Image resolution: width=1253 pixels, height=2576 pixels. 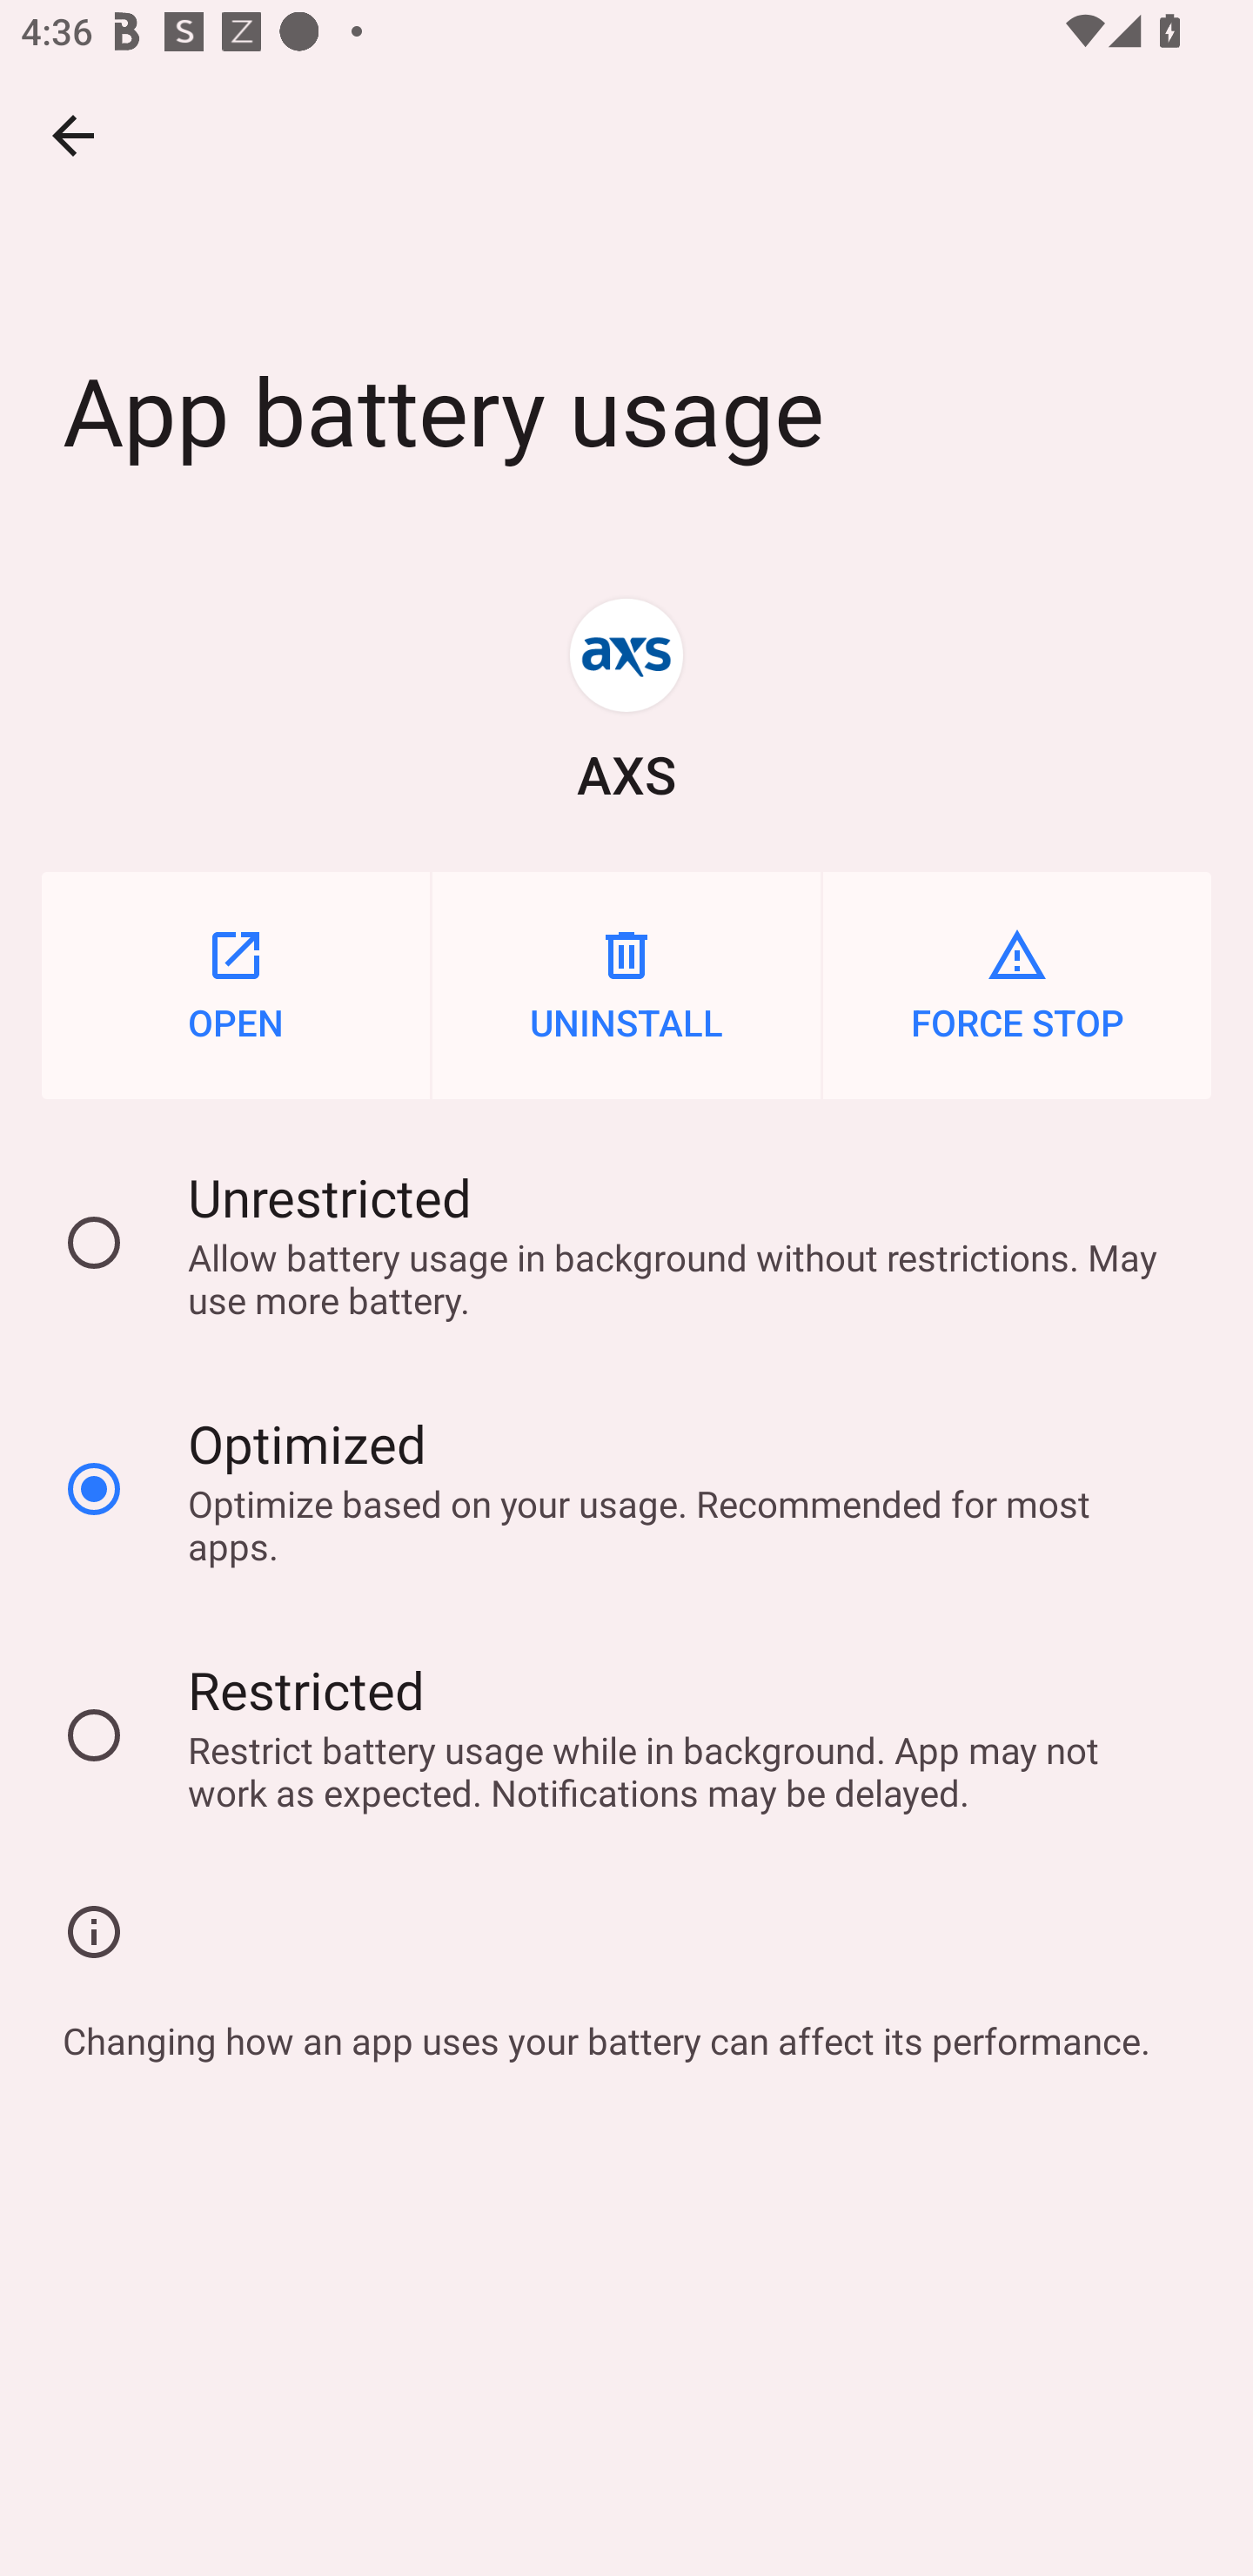 What do you see at coordinates (73, 135) in the screenshot?
I see `Navigate up` at bounding box center [73, 135].